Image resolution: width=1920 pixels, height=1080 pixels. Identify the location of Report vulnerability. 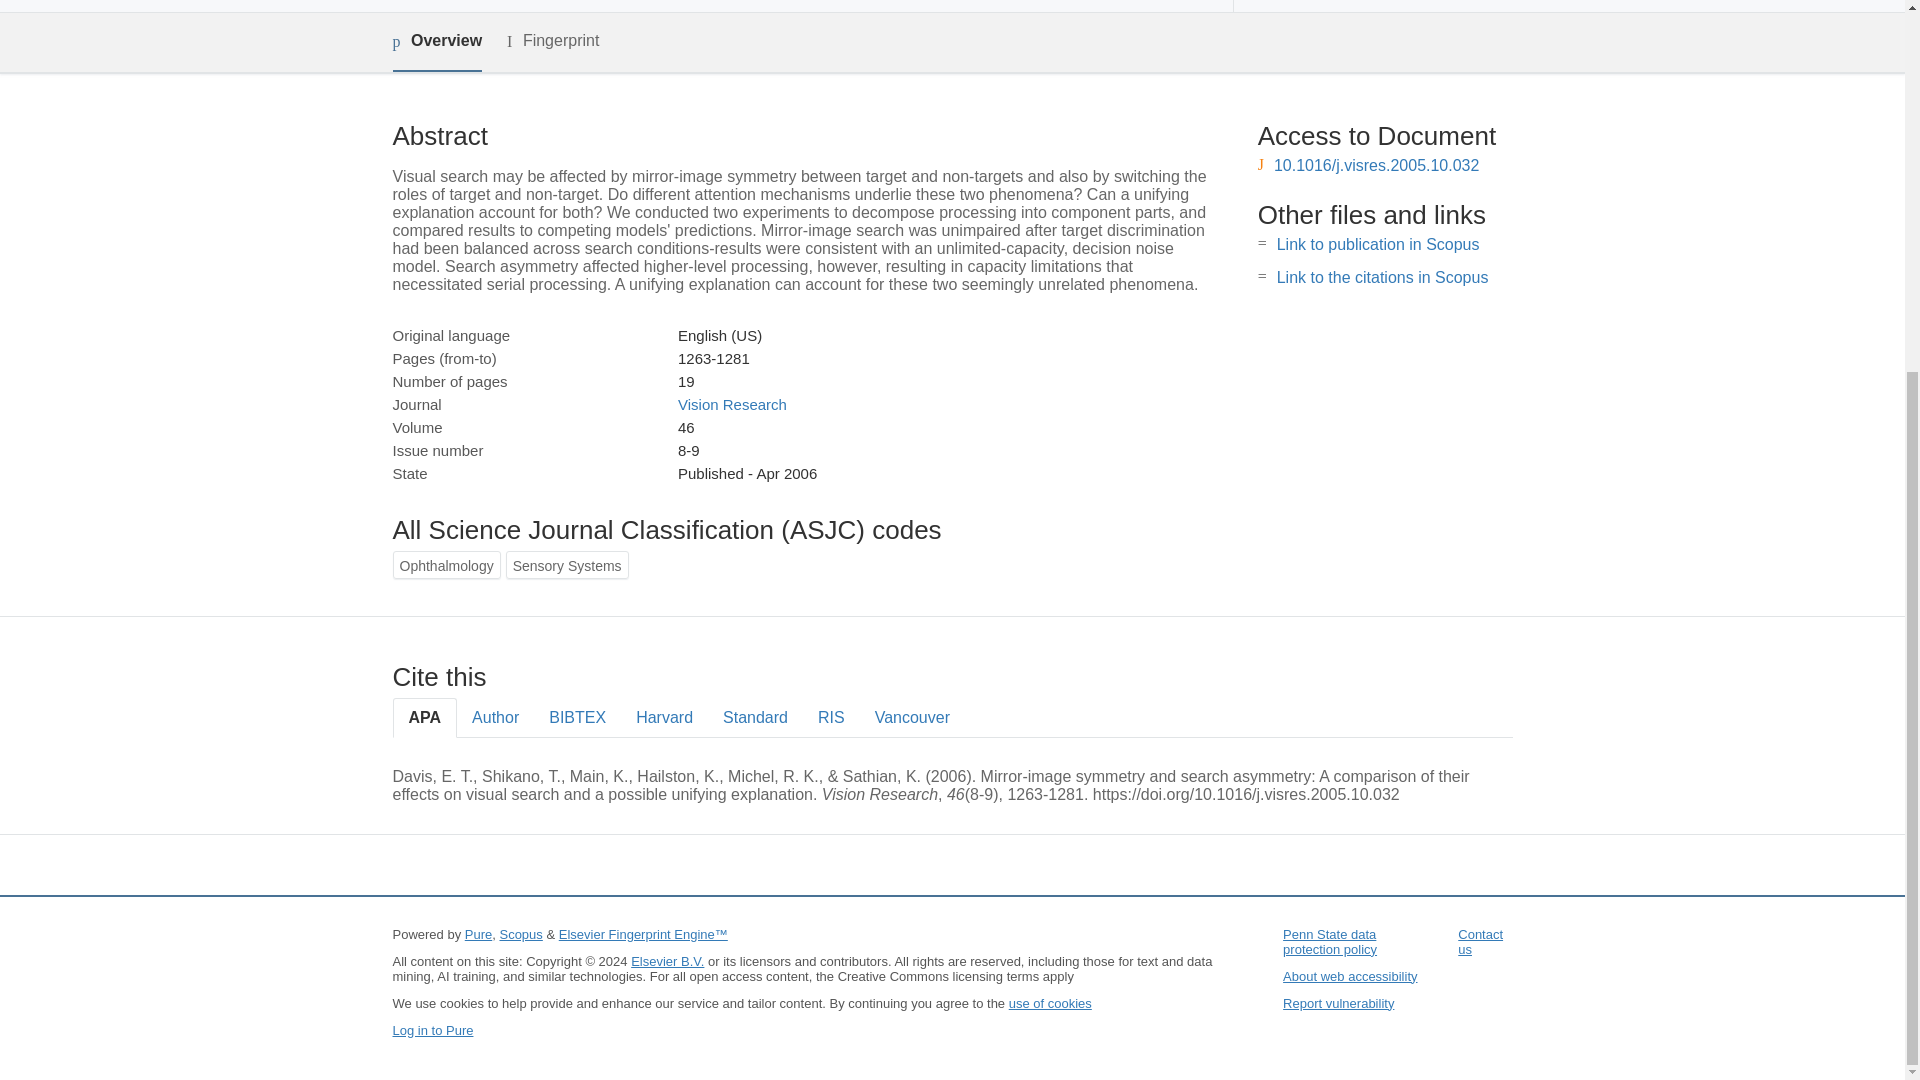
(1338, 1002).